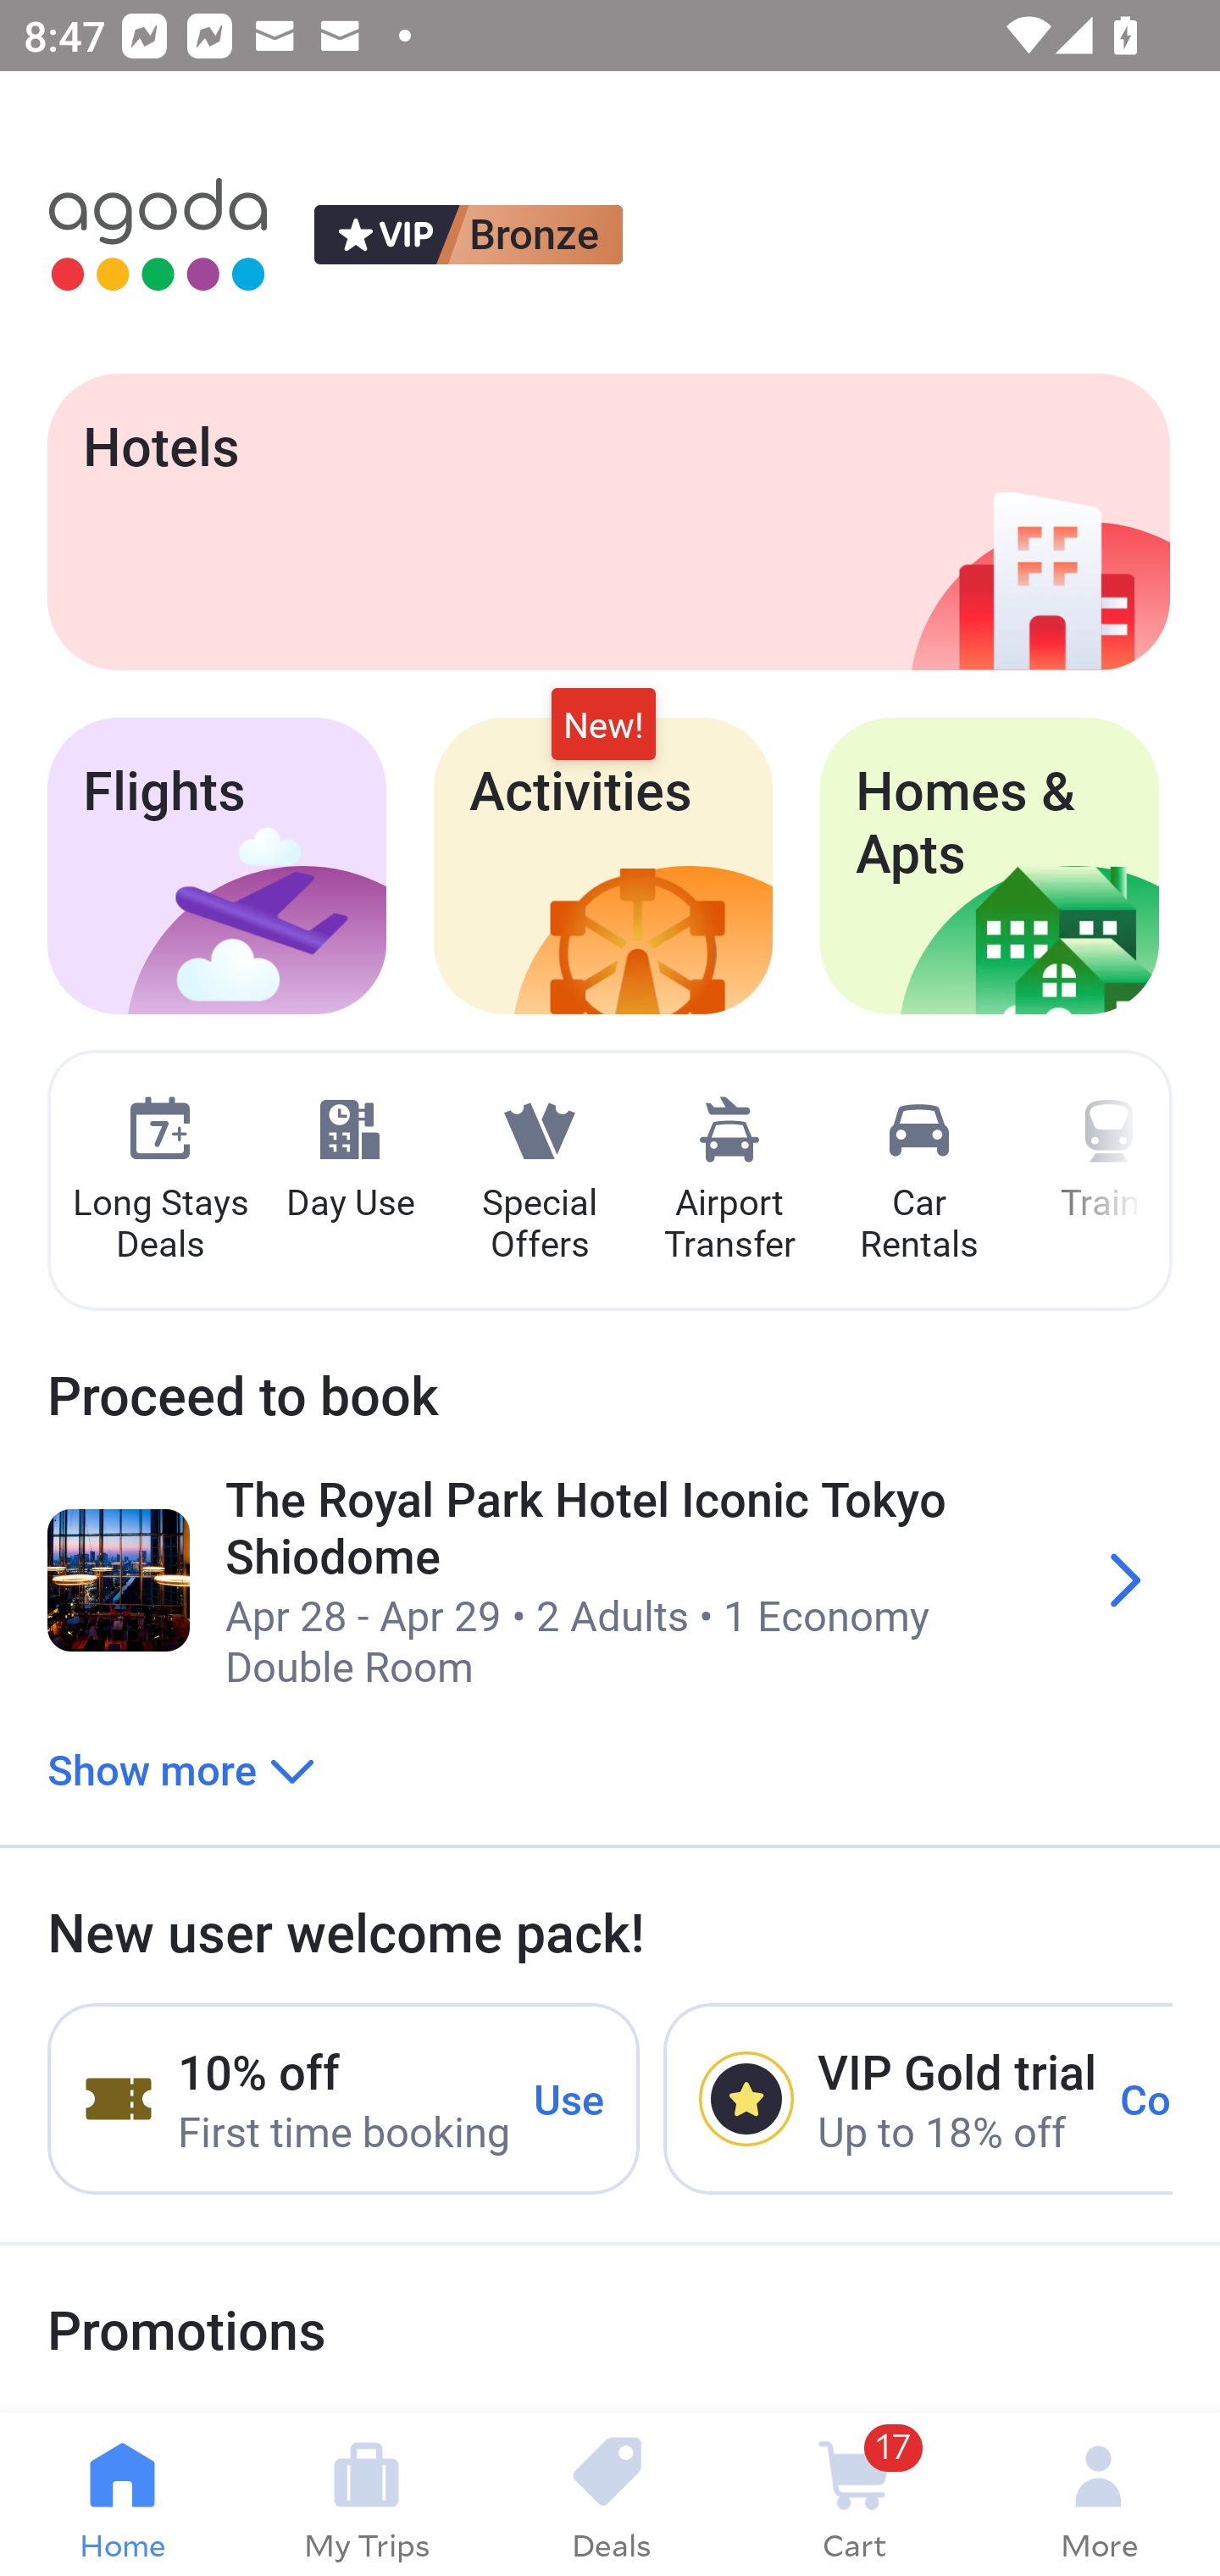 The image size is (1220, 2576). Describe the element at coordinates (159, 1181) in the screenshot. I see `Long Stays Deals` at that location.